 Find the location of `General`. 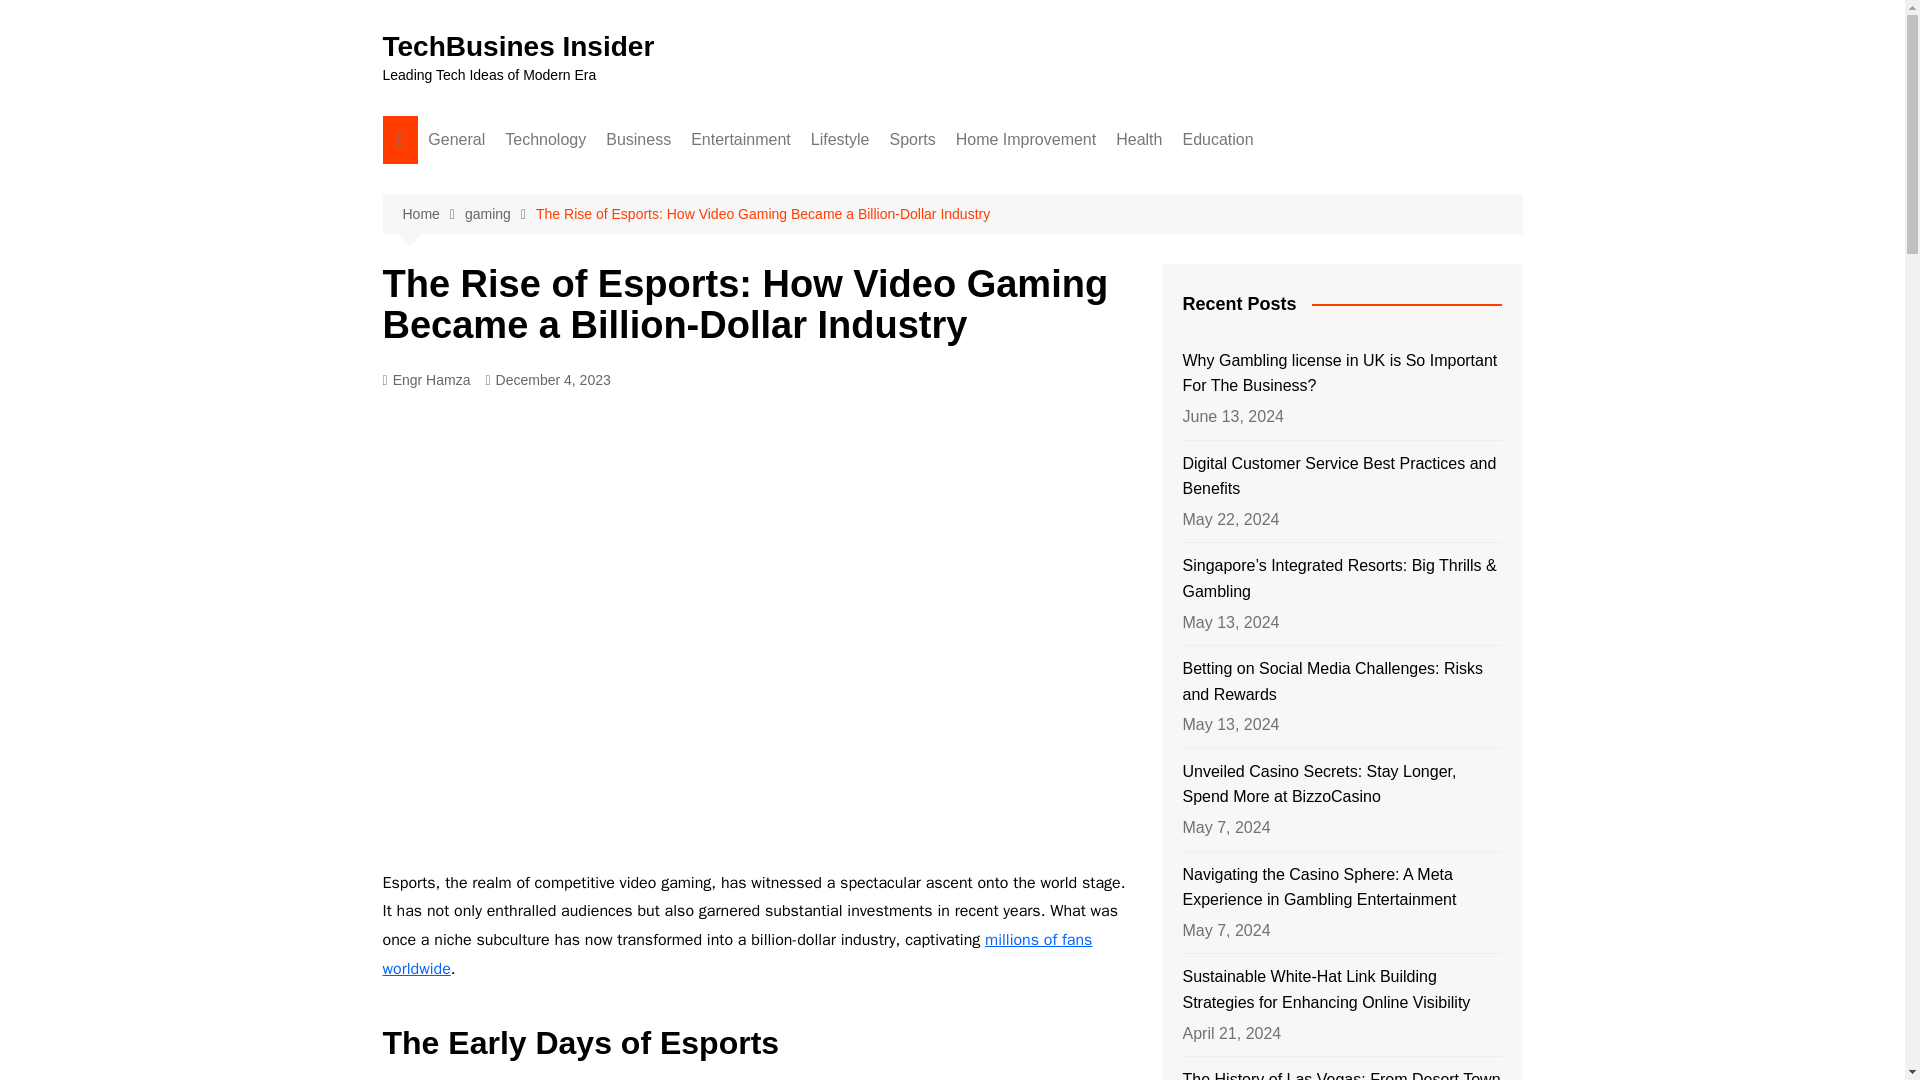

General is located at coordinates (456, 140).